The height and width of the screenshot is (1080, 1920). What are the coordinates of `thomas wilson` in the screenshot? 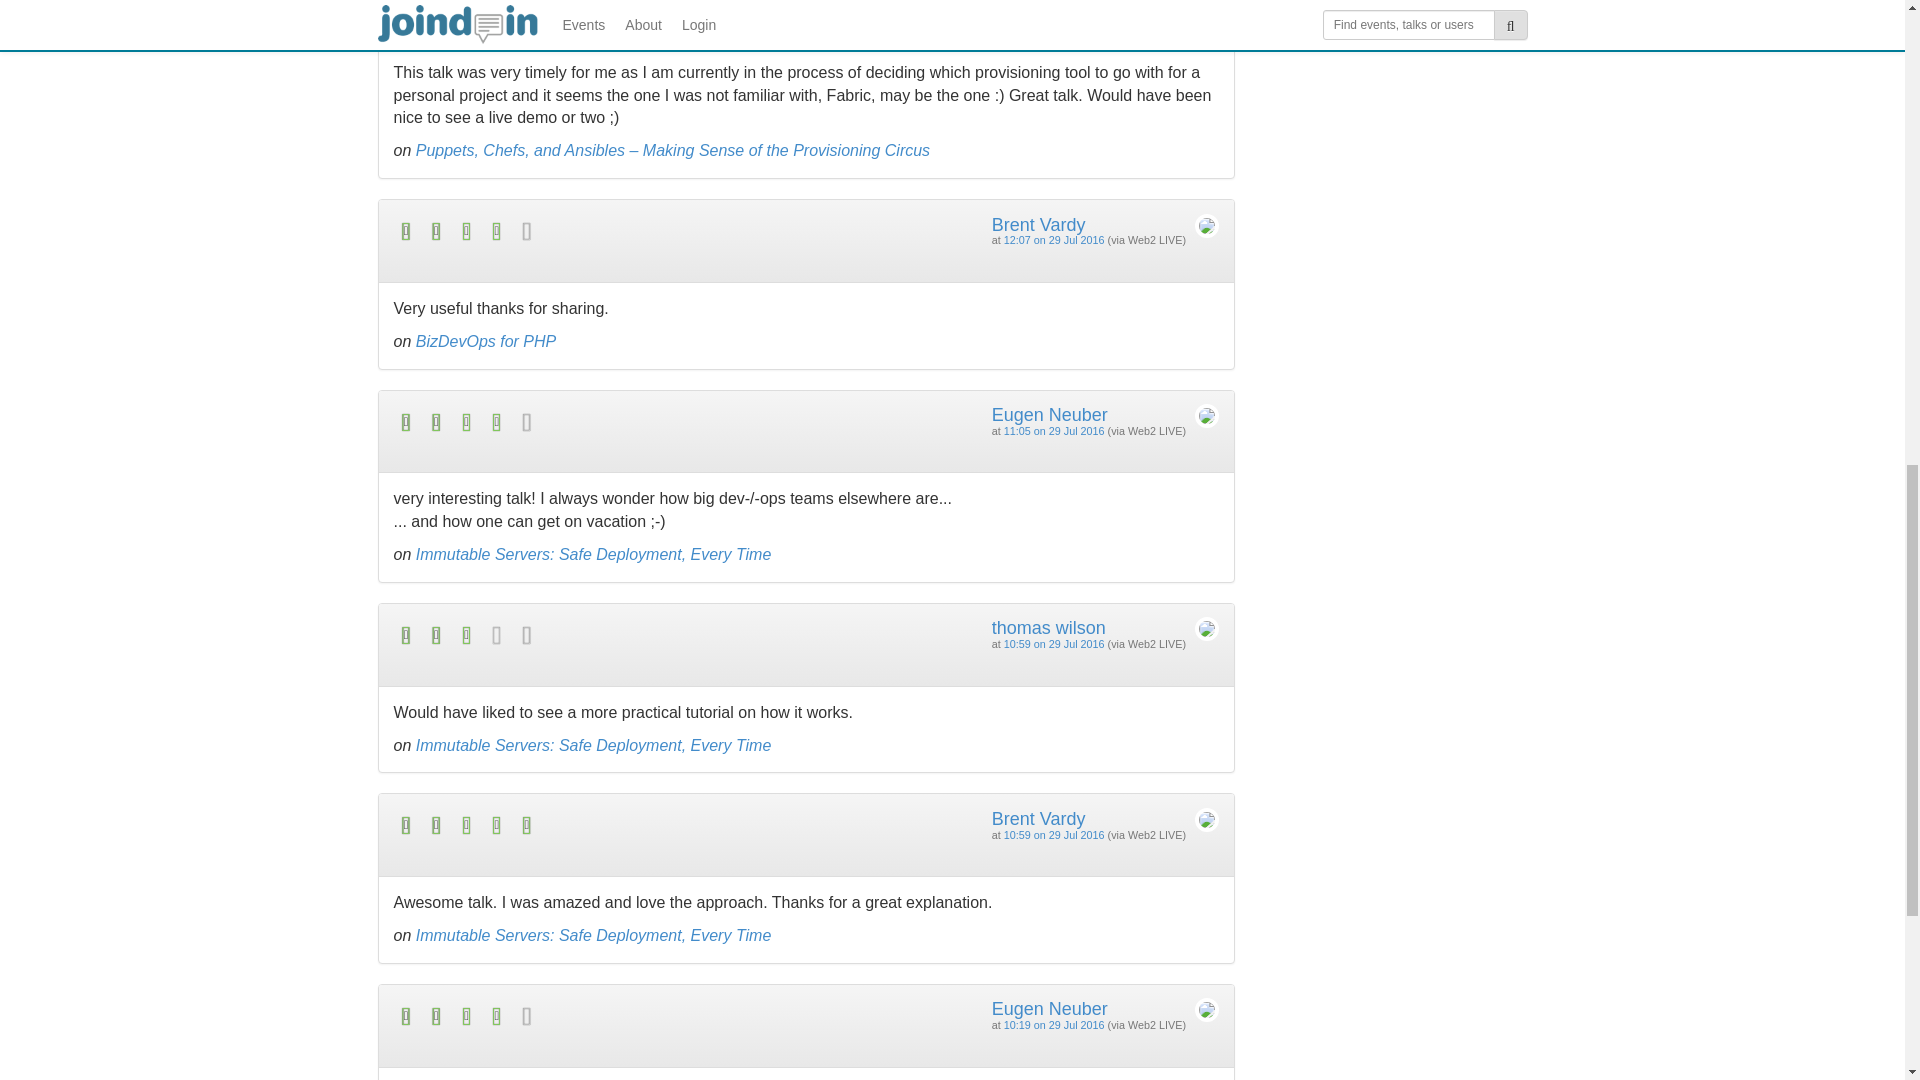 It's located at (1048, 628).